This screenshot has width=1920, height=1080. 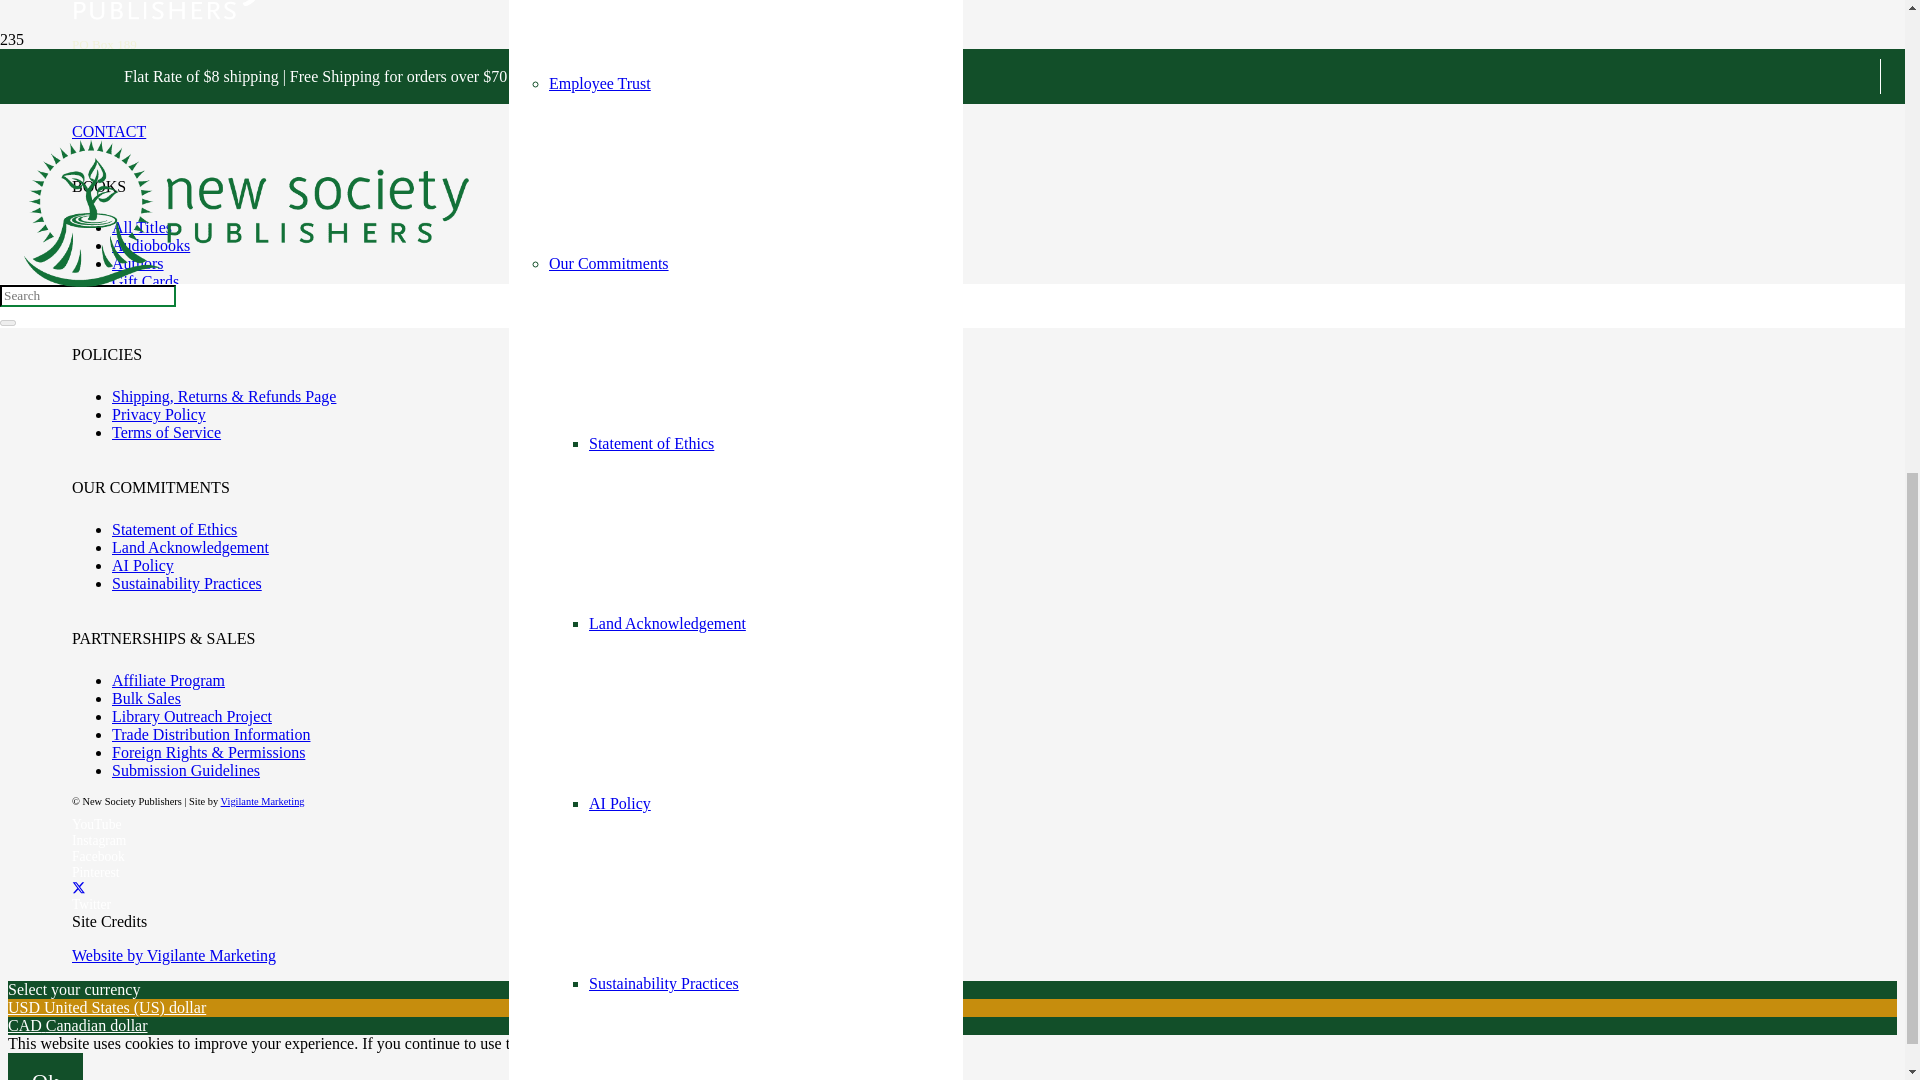 What do you see at coordinates (580, 296) in the screenshot?
I see `The Team` at bounding box center [580, 296].